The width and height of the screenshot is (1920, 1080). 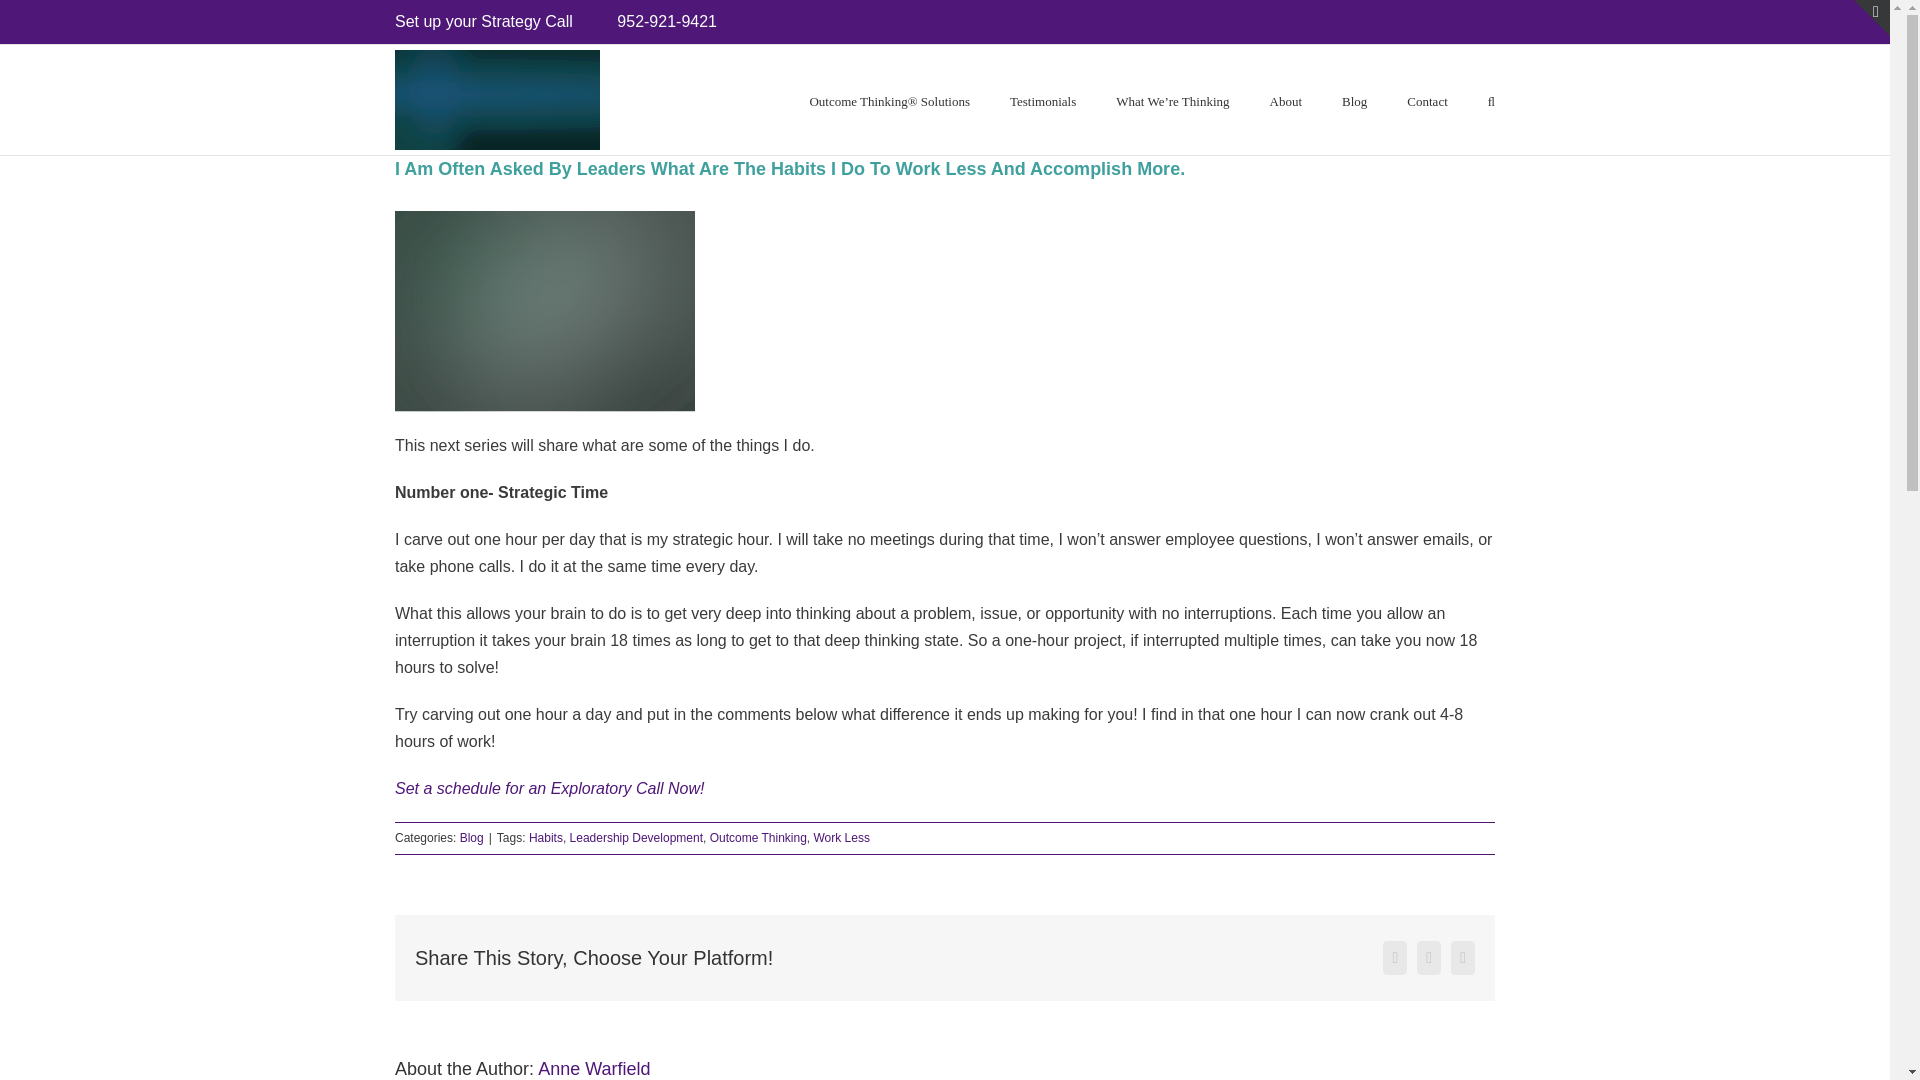 I want to click on Work Less, so click(x=842, y=837).